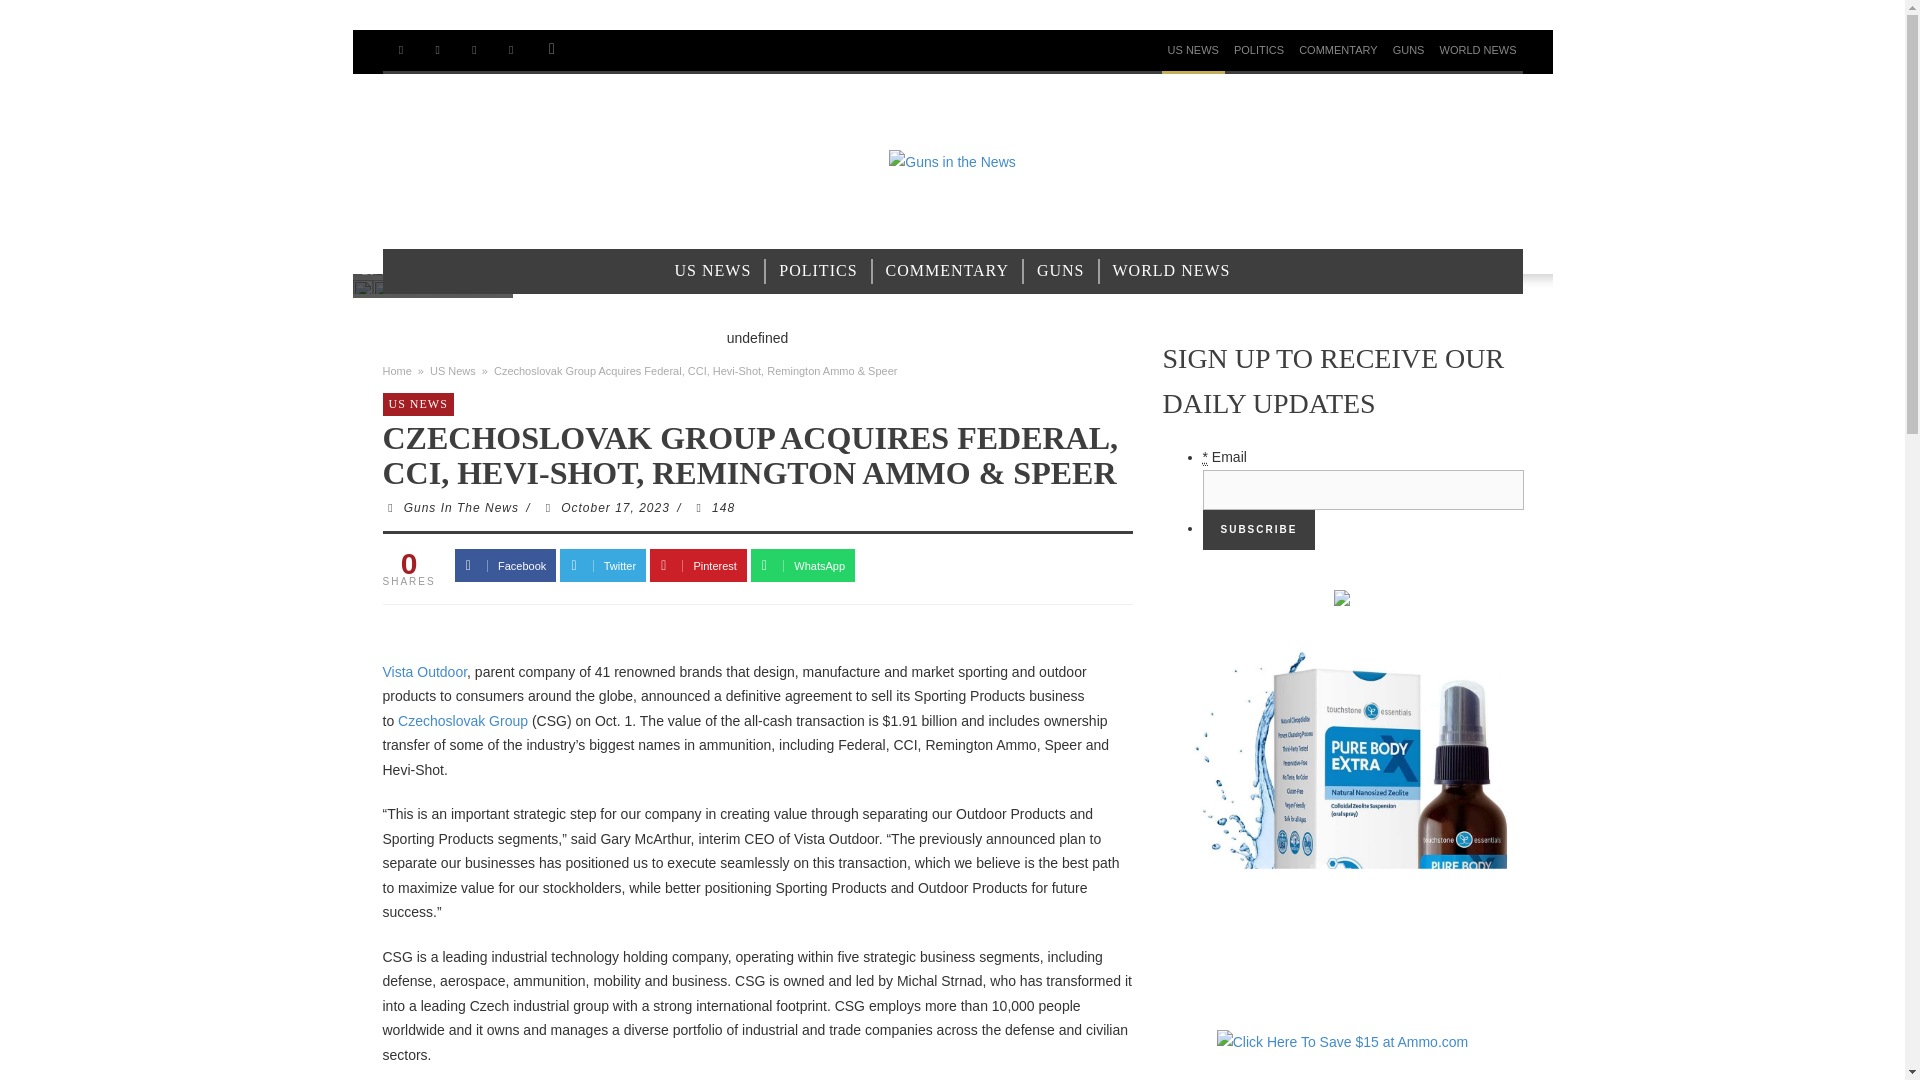 The height and width of the screenshot is (1080, 1920). What do you see at coordinates (947, 271) in the screenshot?
I see `COMMENTARY` at bounding box center [947, 271].